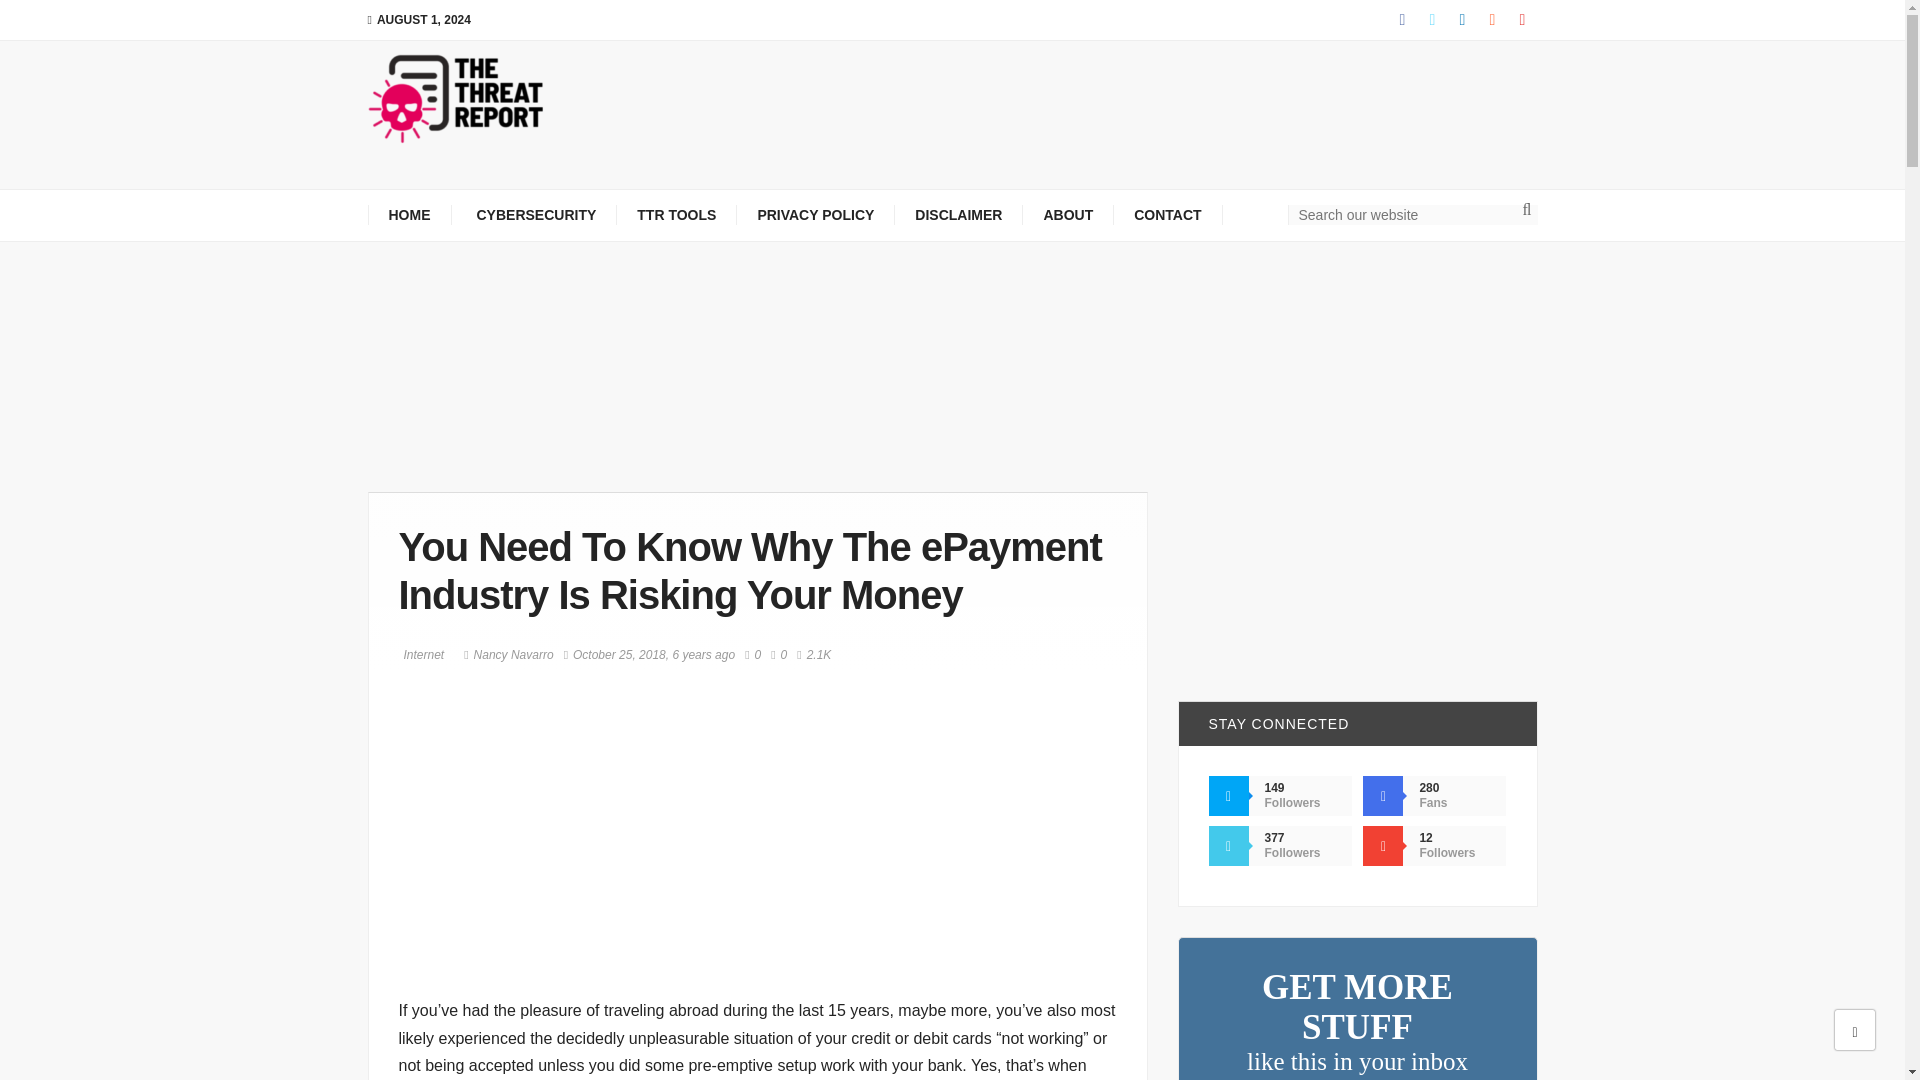  I want to click on HOME, so click(410, 214).